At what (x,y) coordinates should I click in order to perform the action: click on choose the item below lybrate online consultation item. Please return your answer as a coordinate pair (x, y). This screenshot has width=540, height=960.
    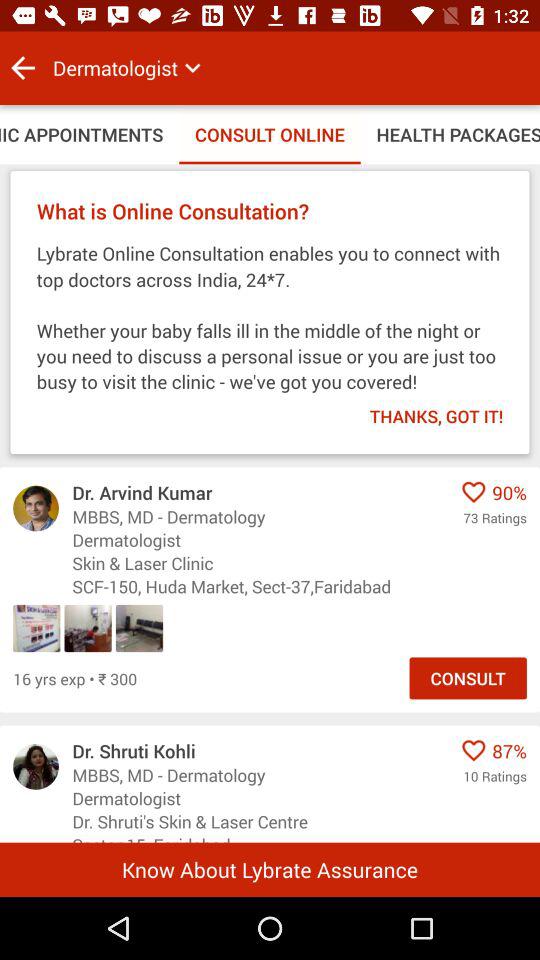
    Looking at the image, I should click on (423, 410).